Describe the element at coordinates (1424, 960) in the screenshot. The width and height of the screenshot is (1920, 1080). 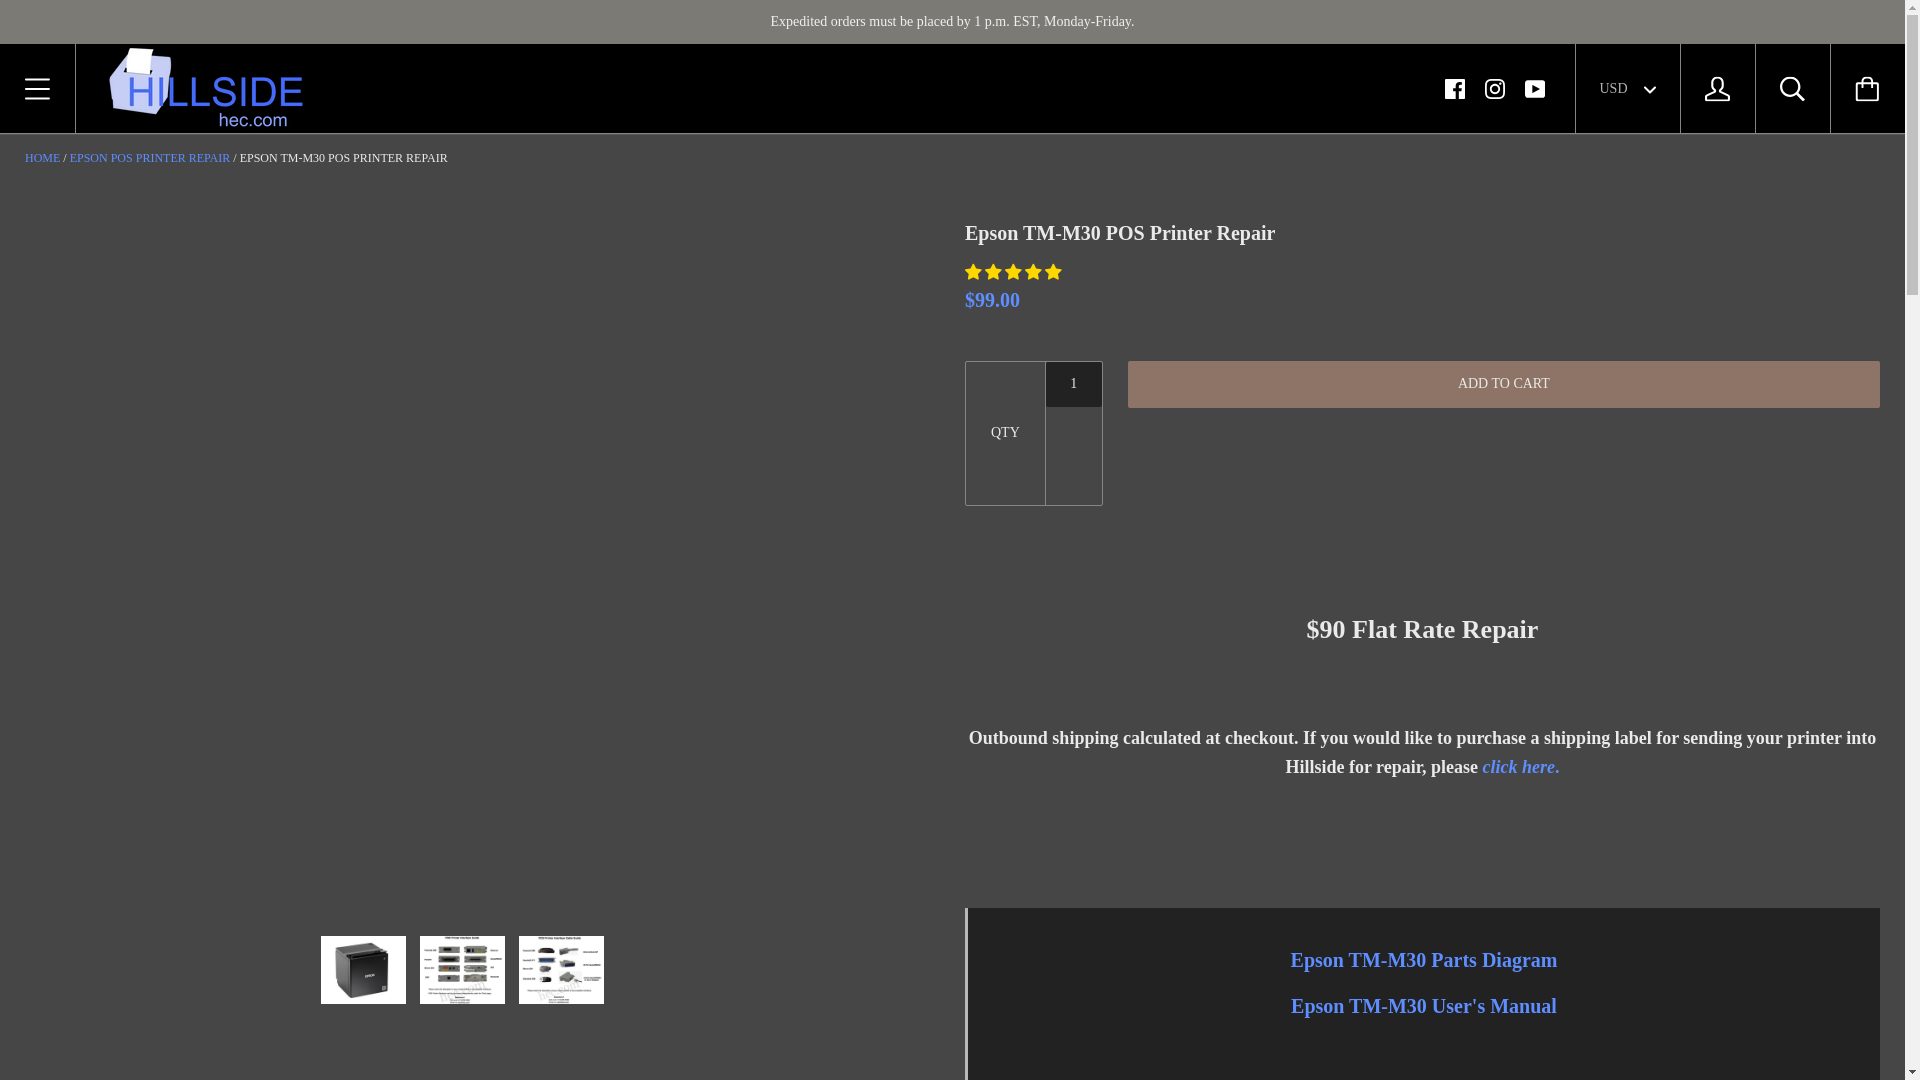
I see `Epson TM-M30 POS Printer Parts Diagram` at that location.